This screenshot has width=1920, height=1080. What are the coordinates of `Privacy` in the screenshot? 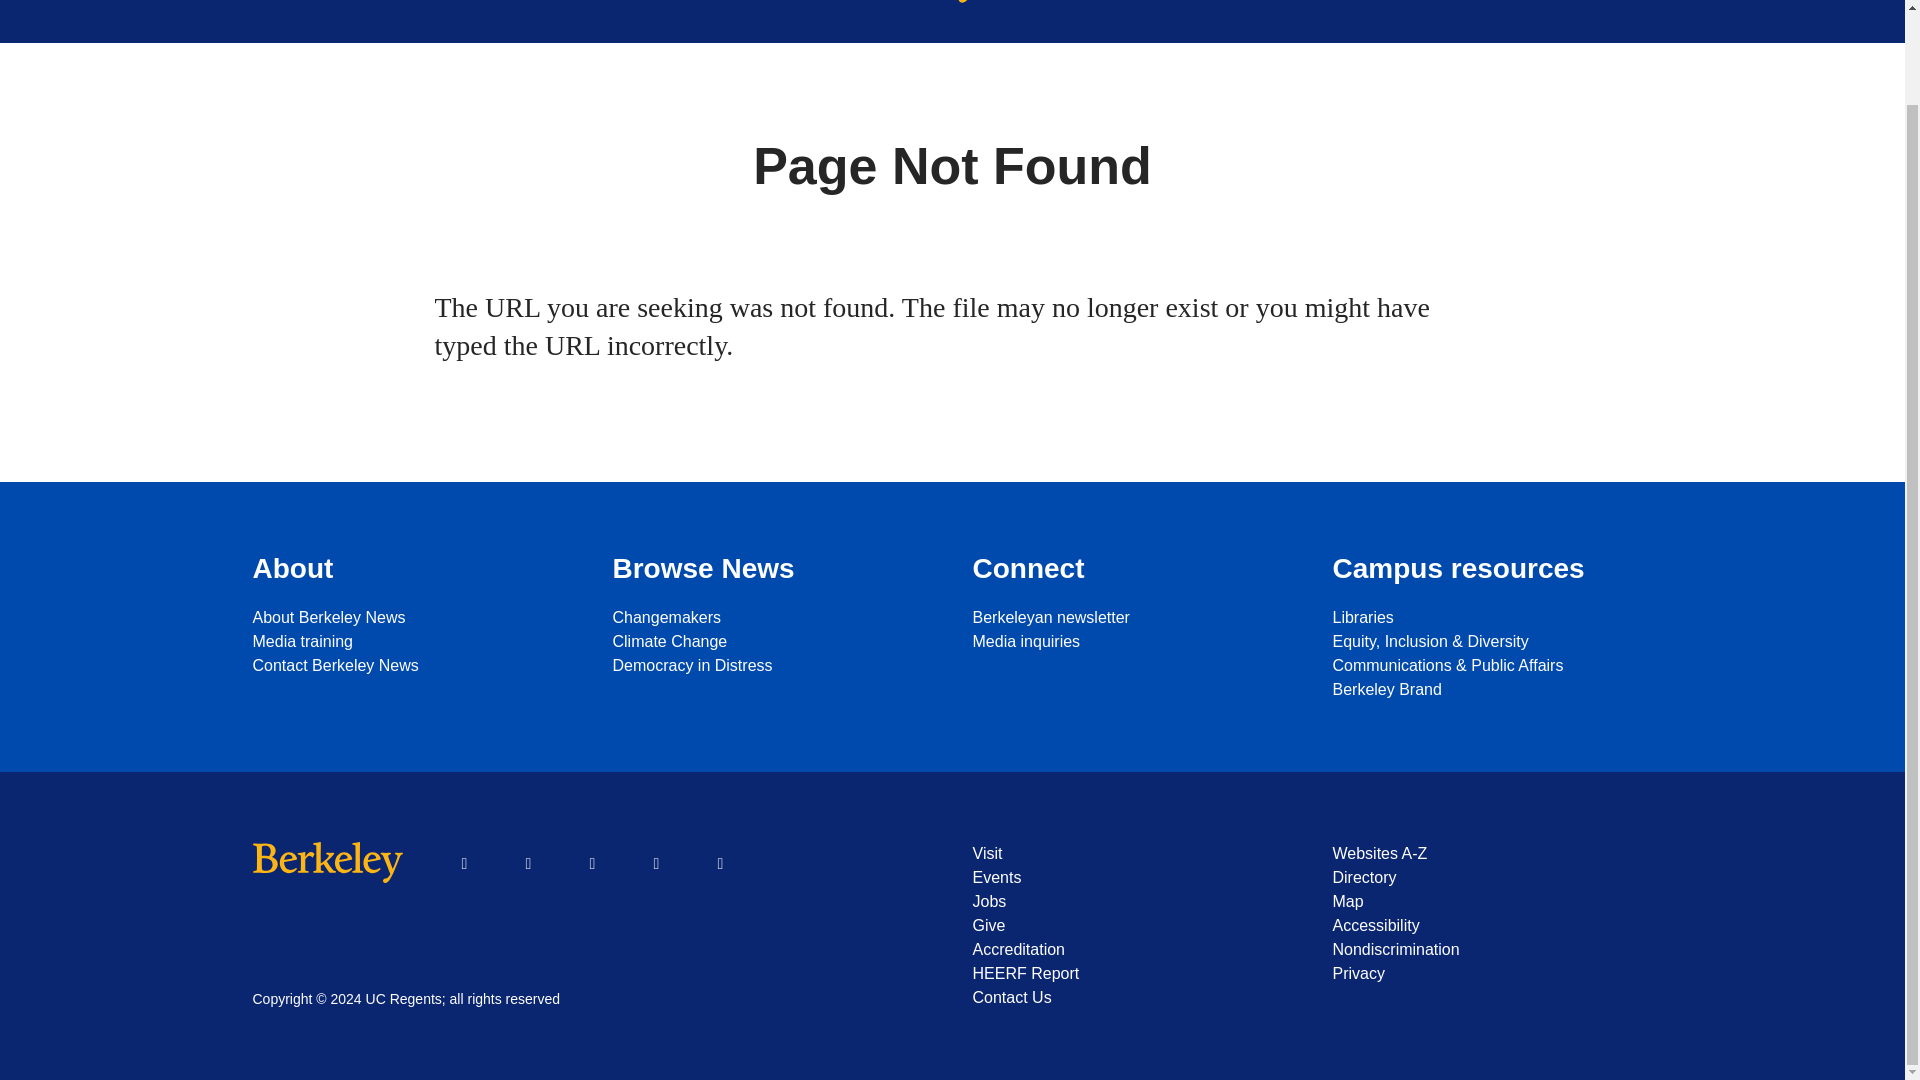 It's located at (1492, 974).